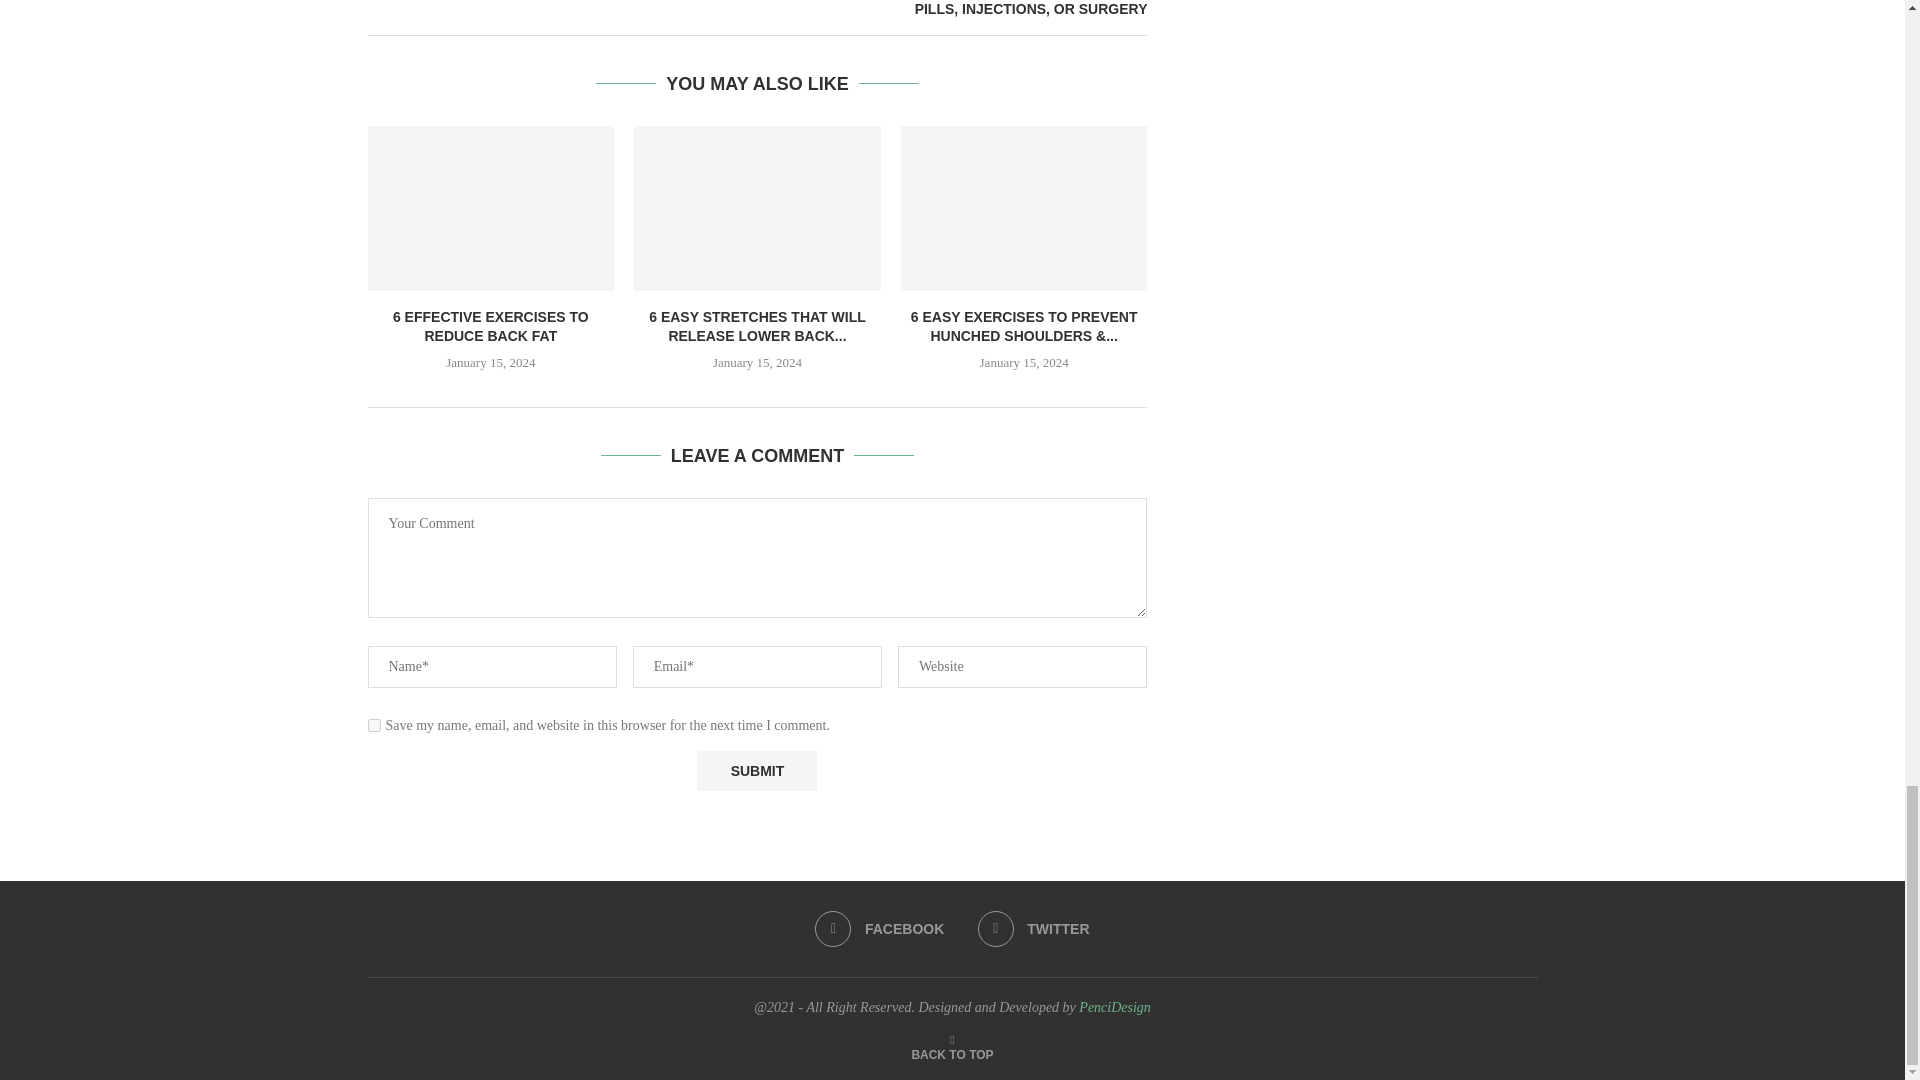  What do you see at coordinates (756, 770) in the screenshot?
I see `Submit` at bounding box center [756, 770].